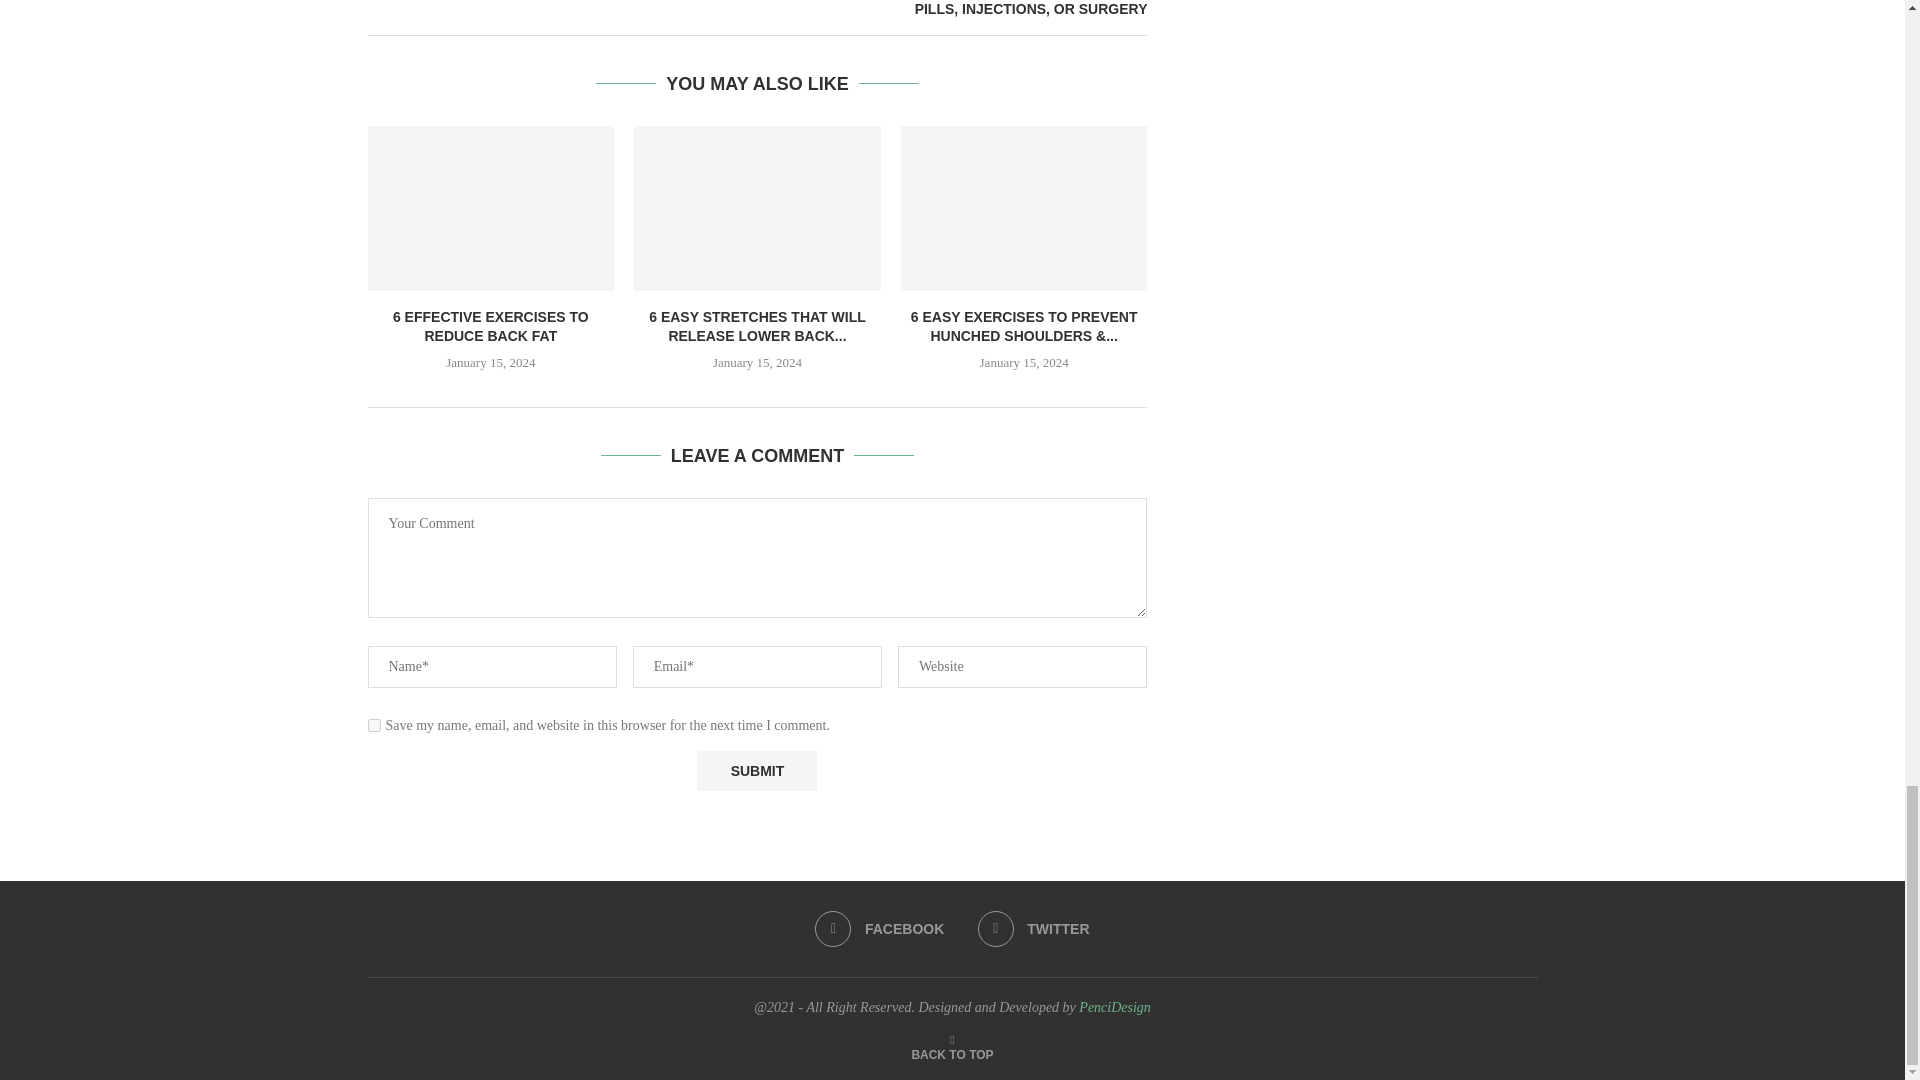  What do you see at coordinates (756, 770) in the screenshot?
I see `Submit` at bounding box center [756, 770].